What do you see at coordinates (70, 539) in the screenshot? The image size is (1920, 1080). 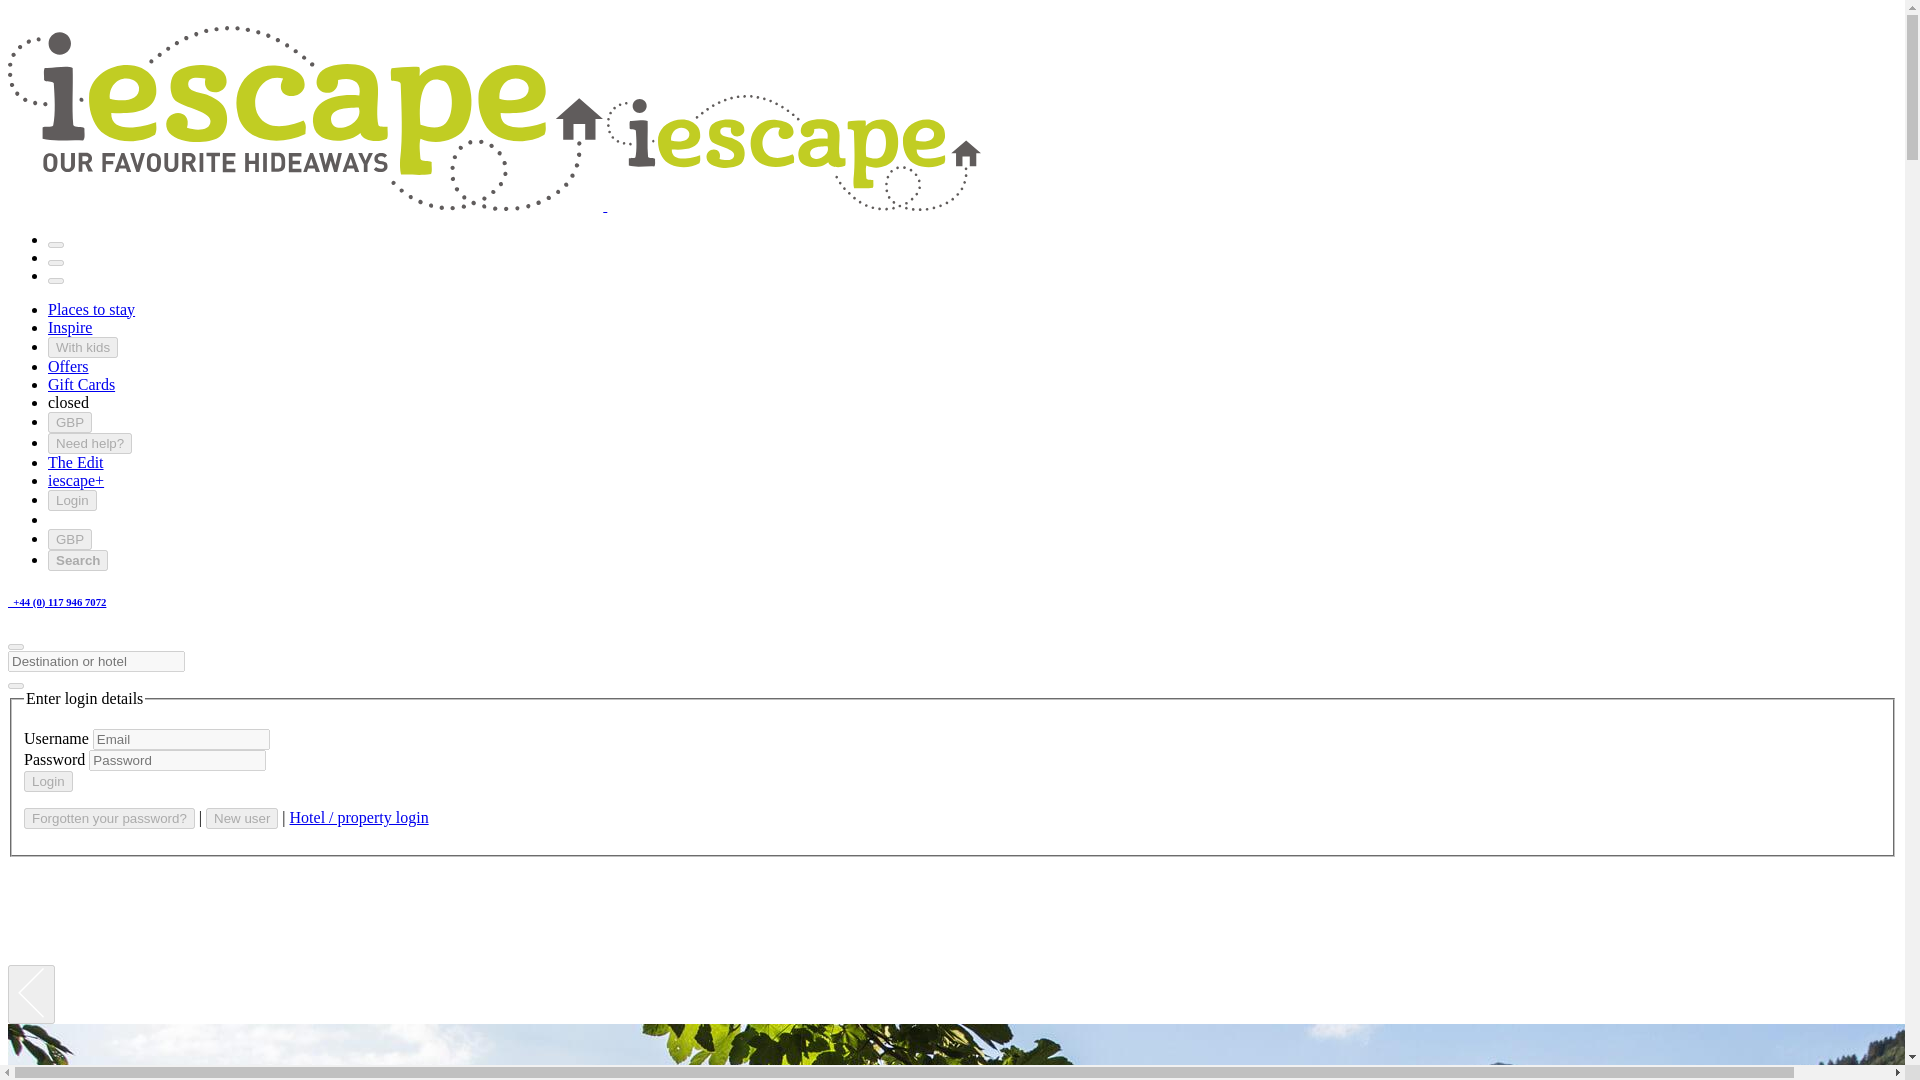 I see `Choose a currency for displaying prices` at bounding box center [70, 539].